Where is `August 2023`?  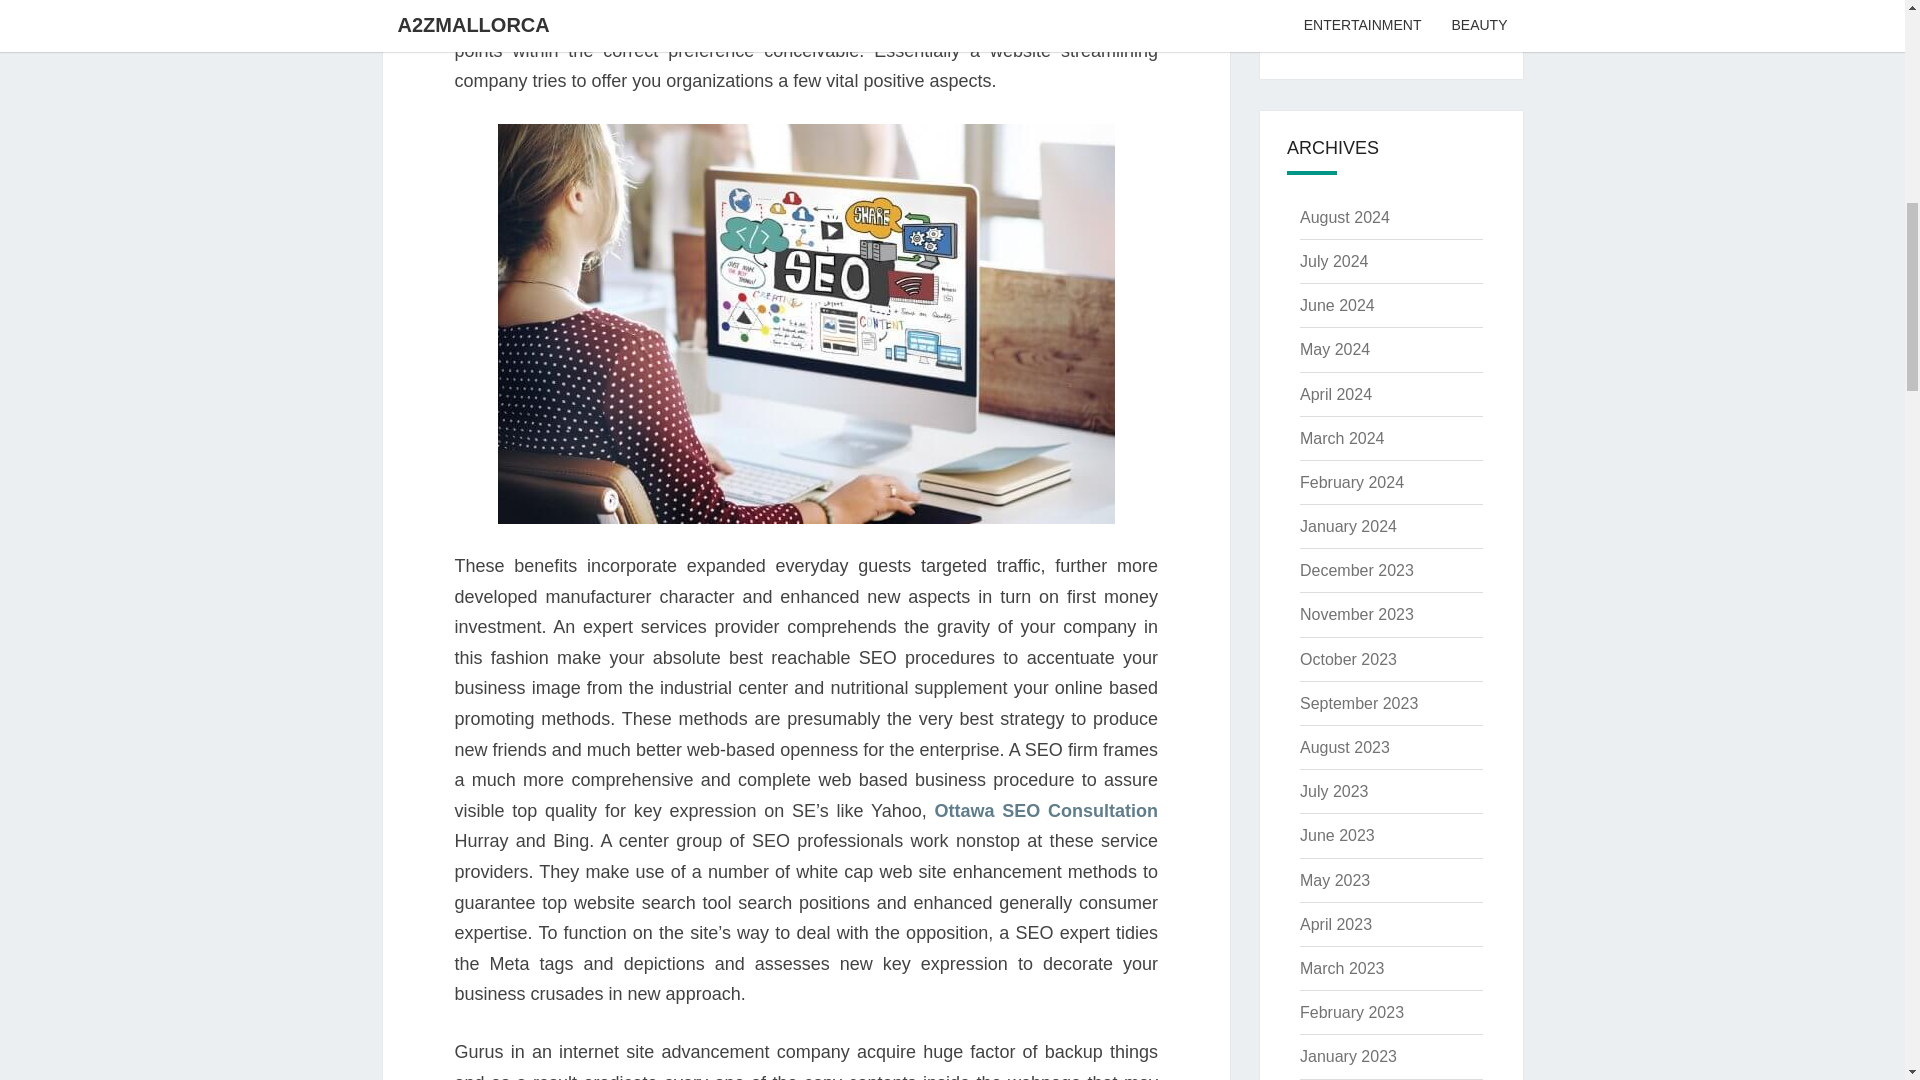
August 2023 is located at coordinates (1344, 747).